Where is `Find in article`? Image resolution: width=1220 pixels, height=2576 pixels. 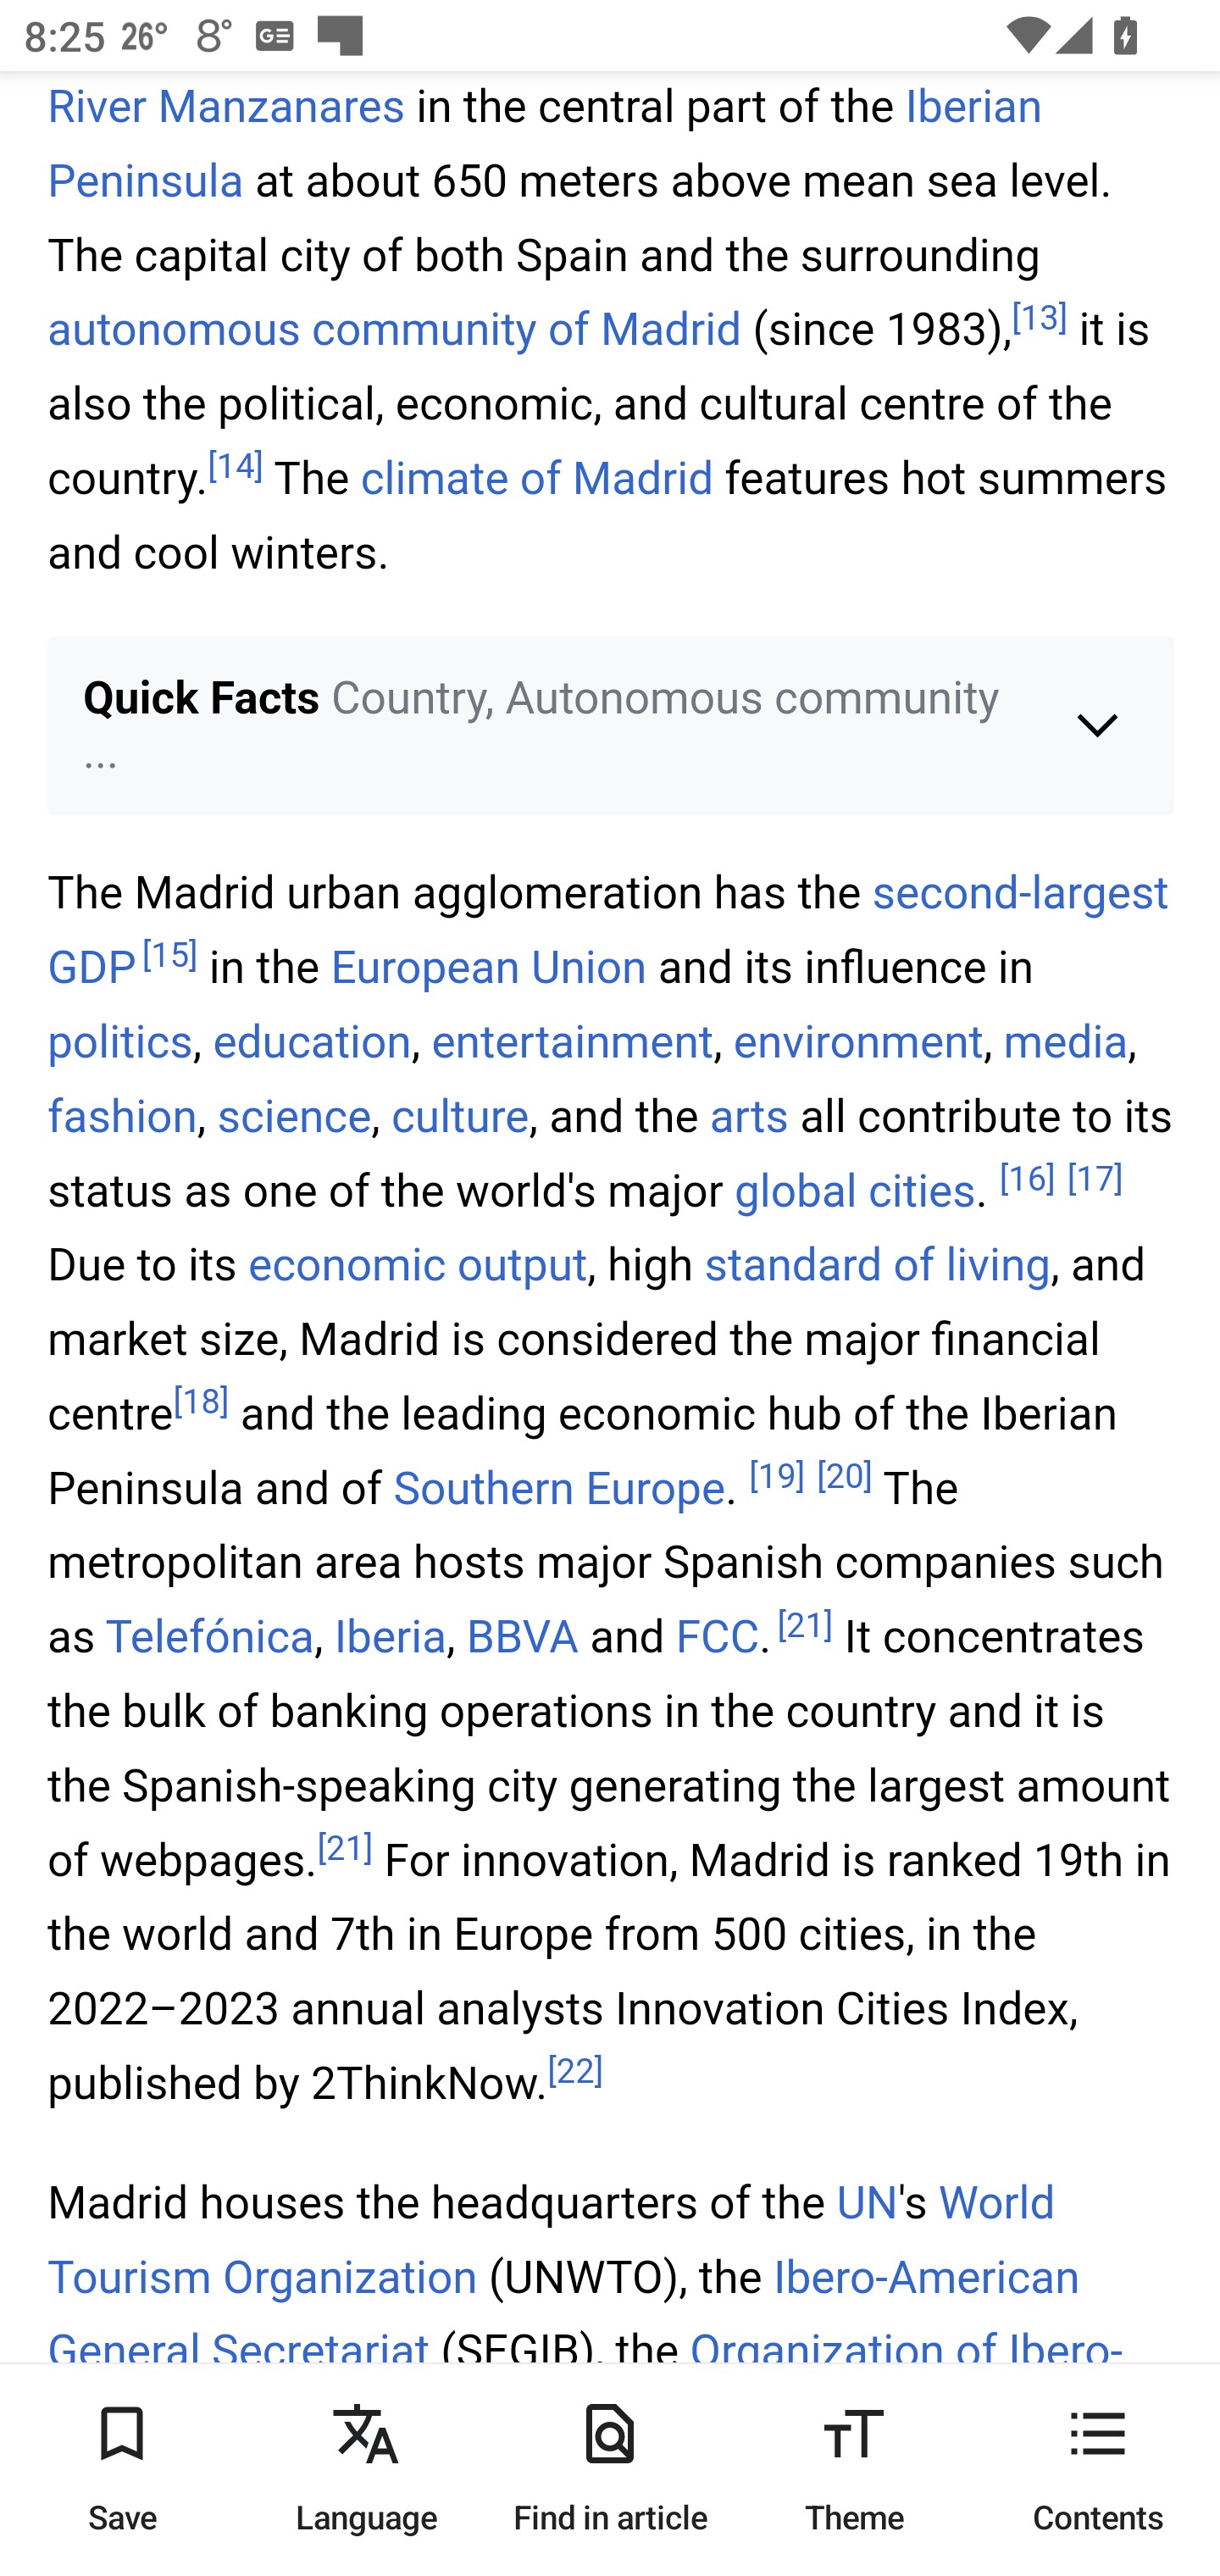 Find in article is located at coordinates (610, 2469).